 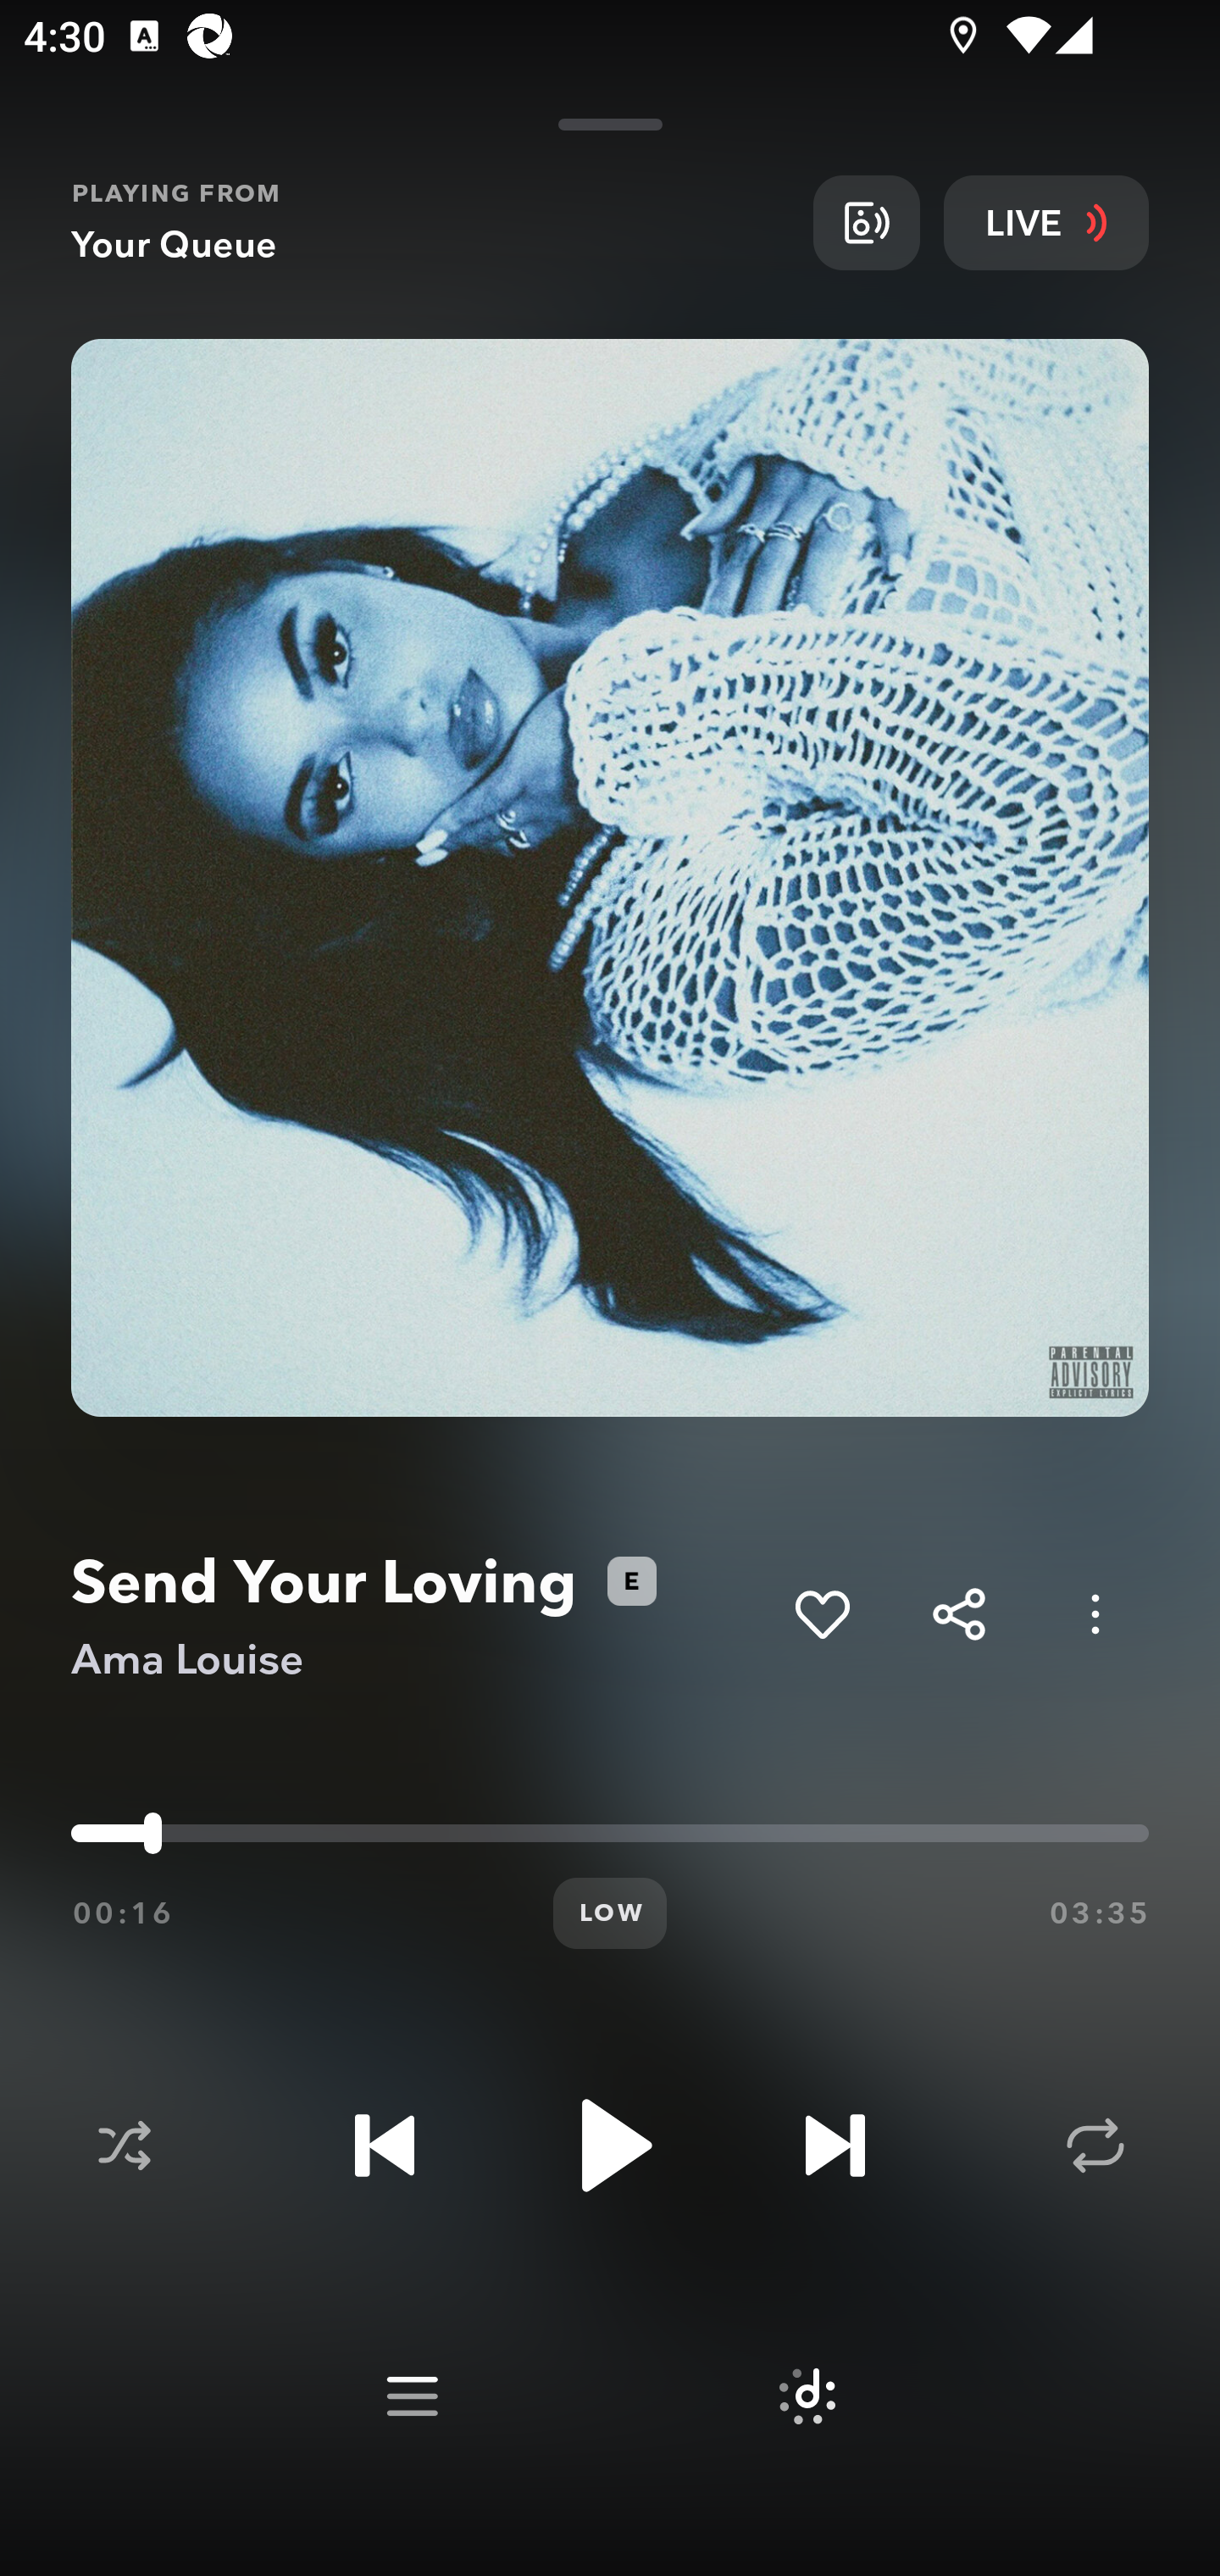 What do you see at coordinates (807, 2396) in the screenshot?
I see `Suggested tracks` at bounding box center [807, 2396].